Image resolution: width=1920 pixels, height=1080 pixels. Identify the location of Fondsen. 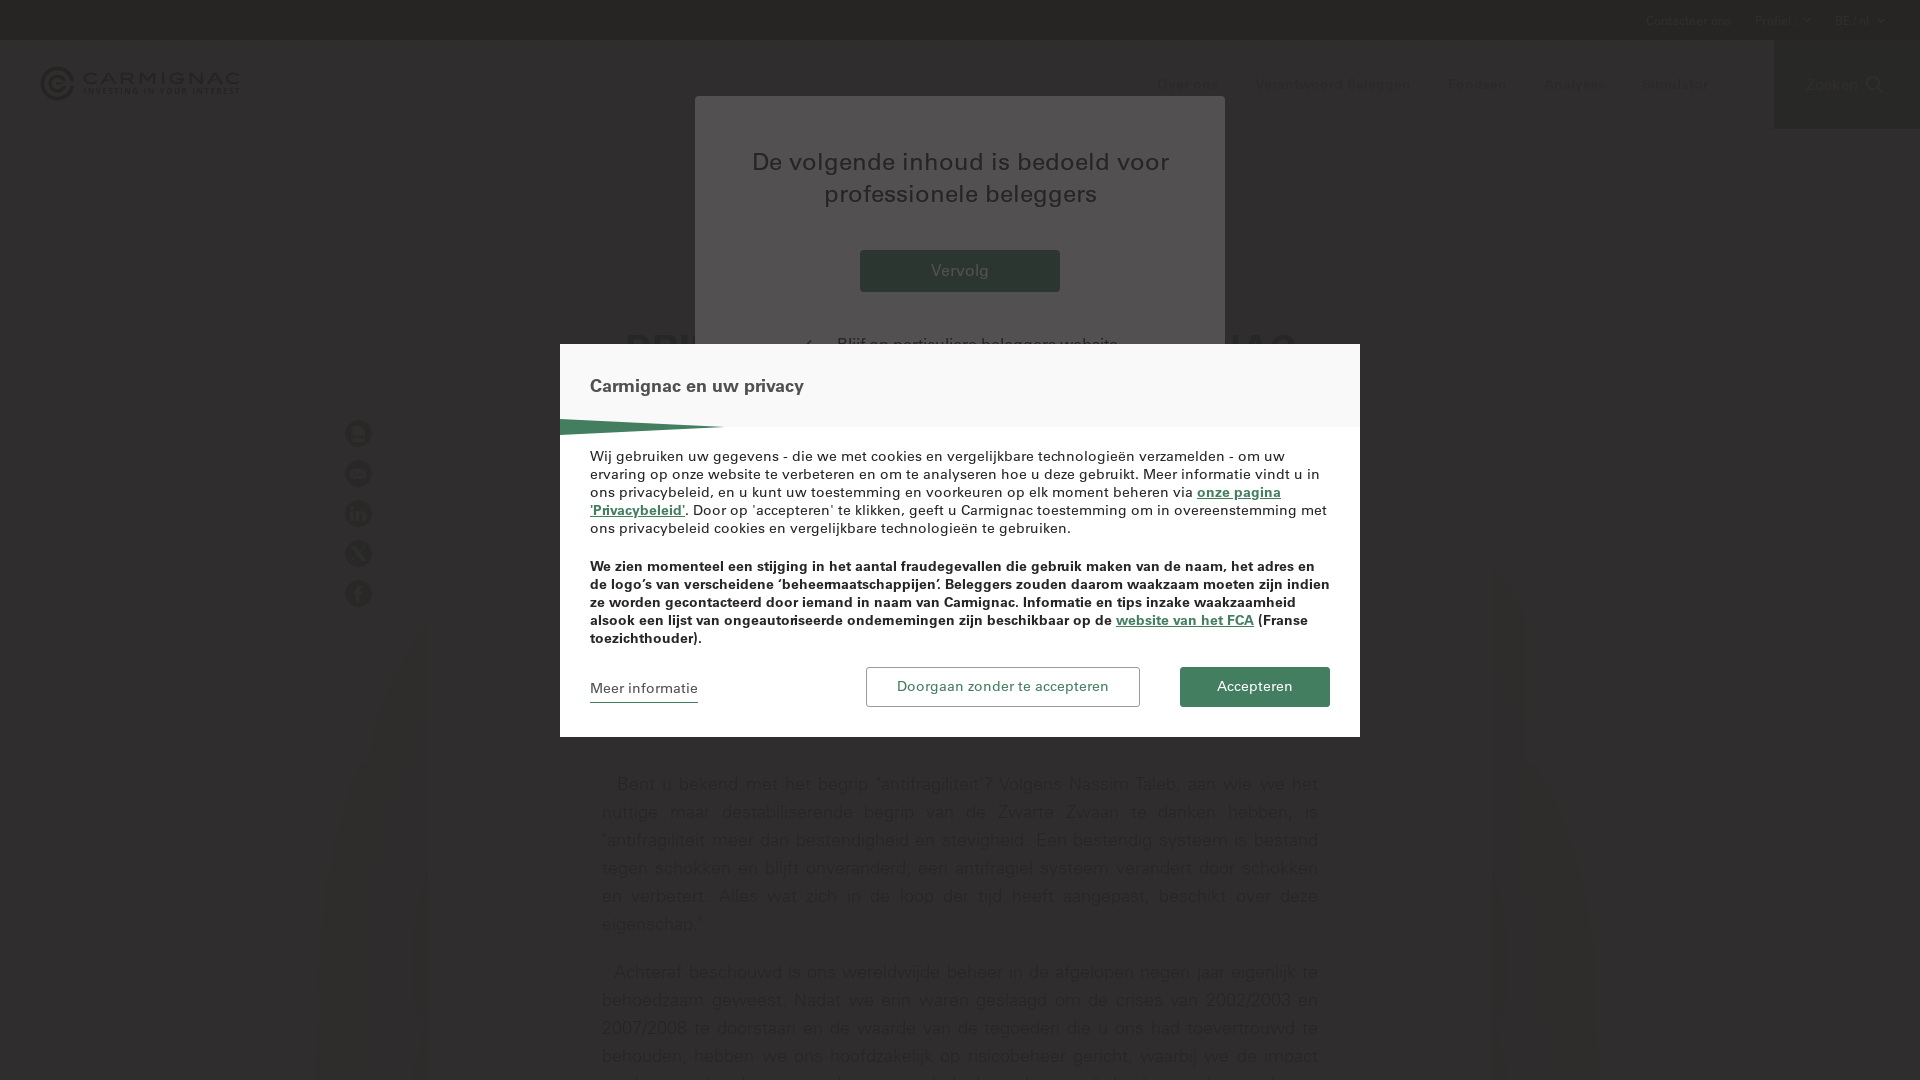
(1478, 84).